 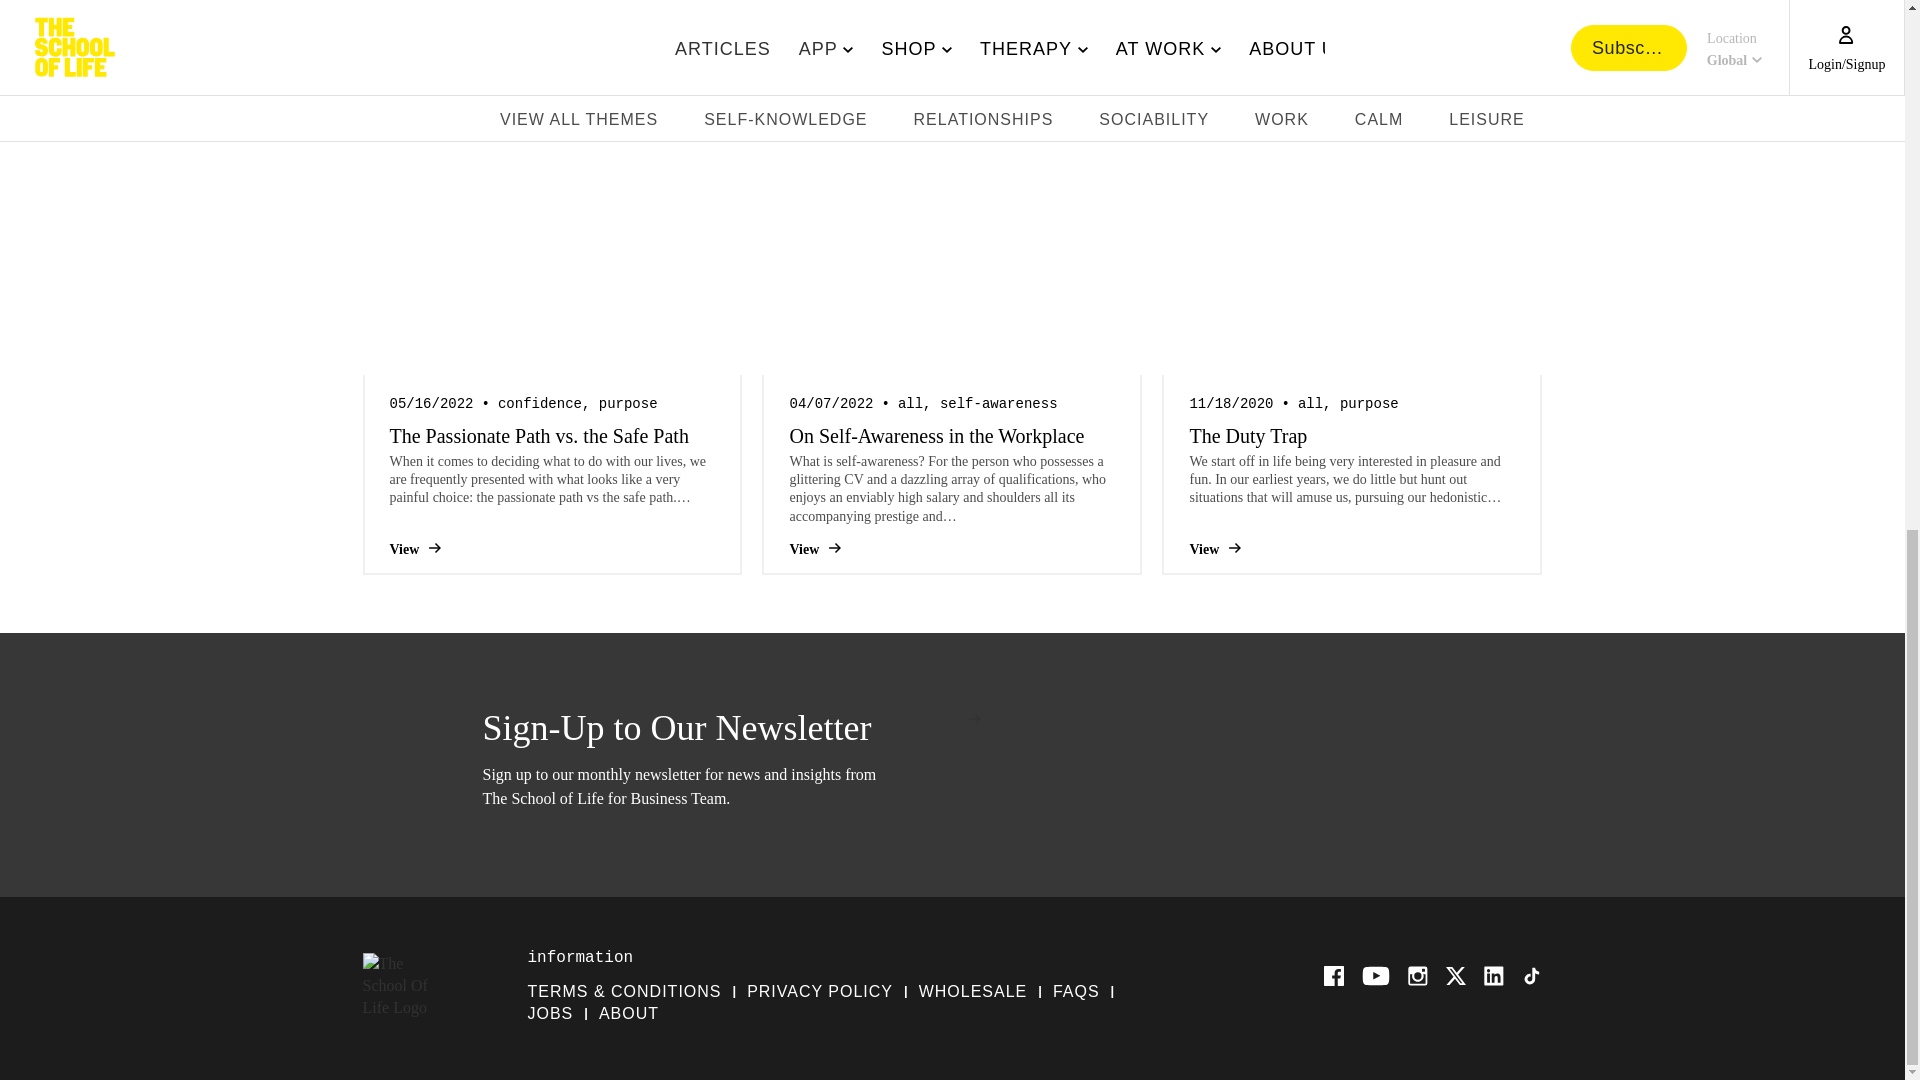 What do you see at coordinates (1334, 976) in the screenshot?
I see `Follow us on Facebook` at bounding box center [1334, 976].